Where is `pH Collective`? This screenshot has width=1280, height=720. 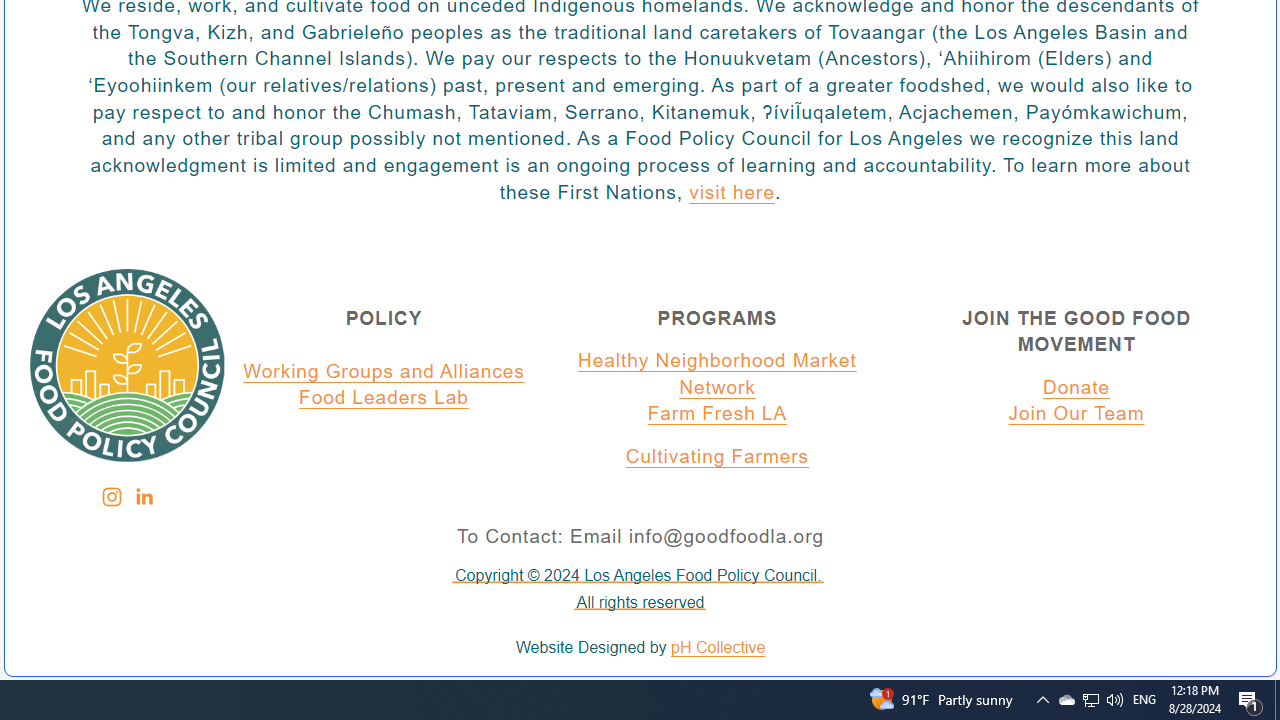
pH Collective is located at coordinates (718, 648).